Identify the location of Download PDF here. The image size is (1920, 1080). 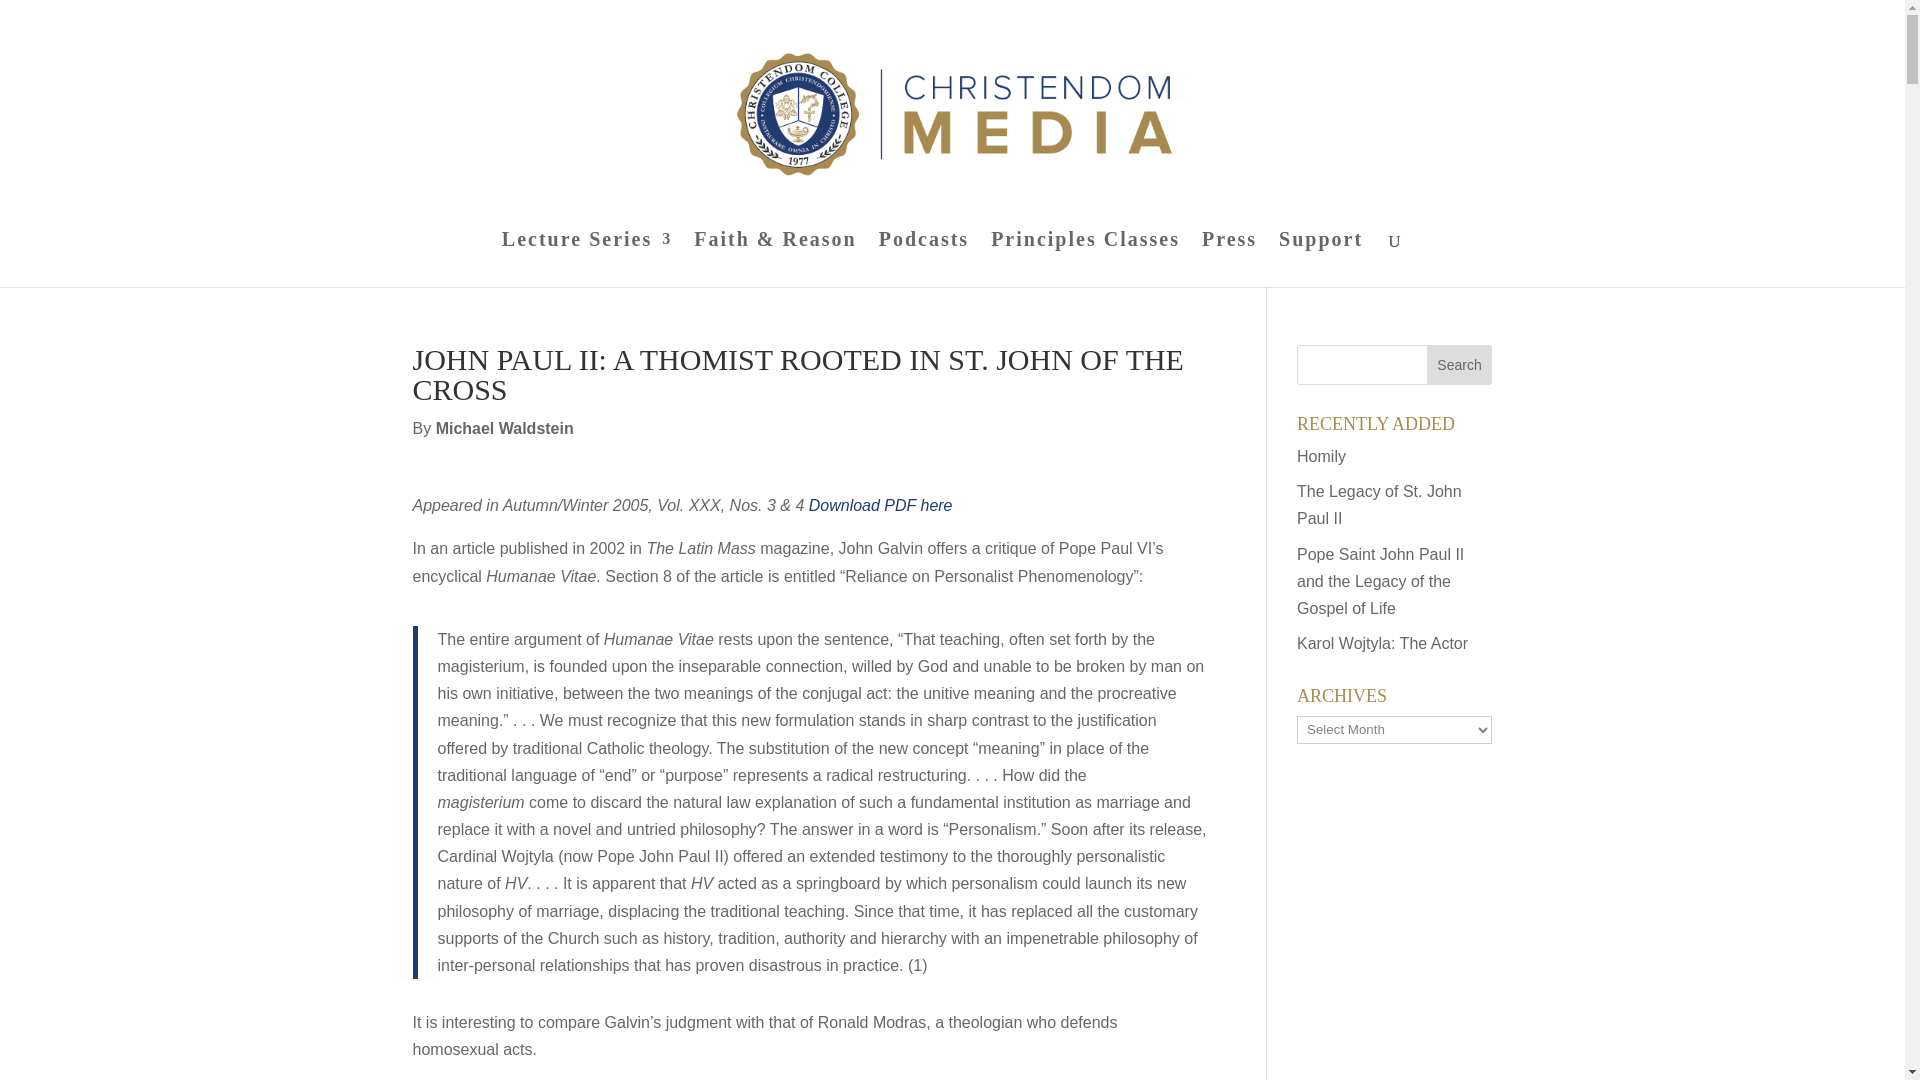
(880, 505).